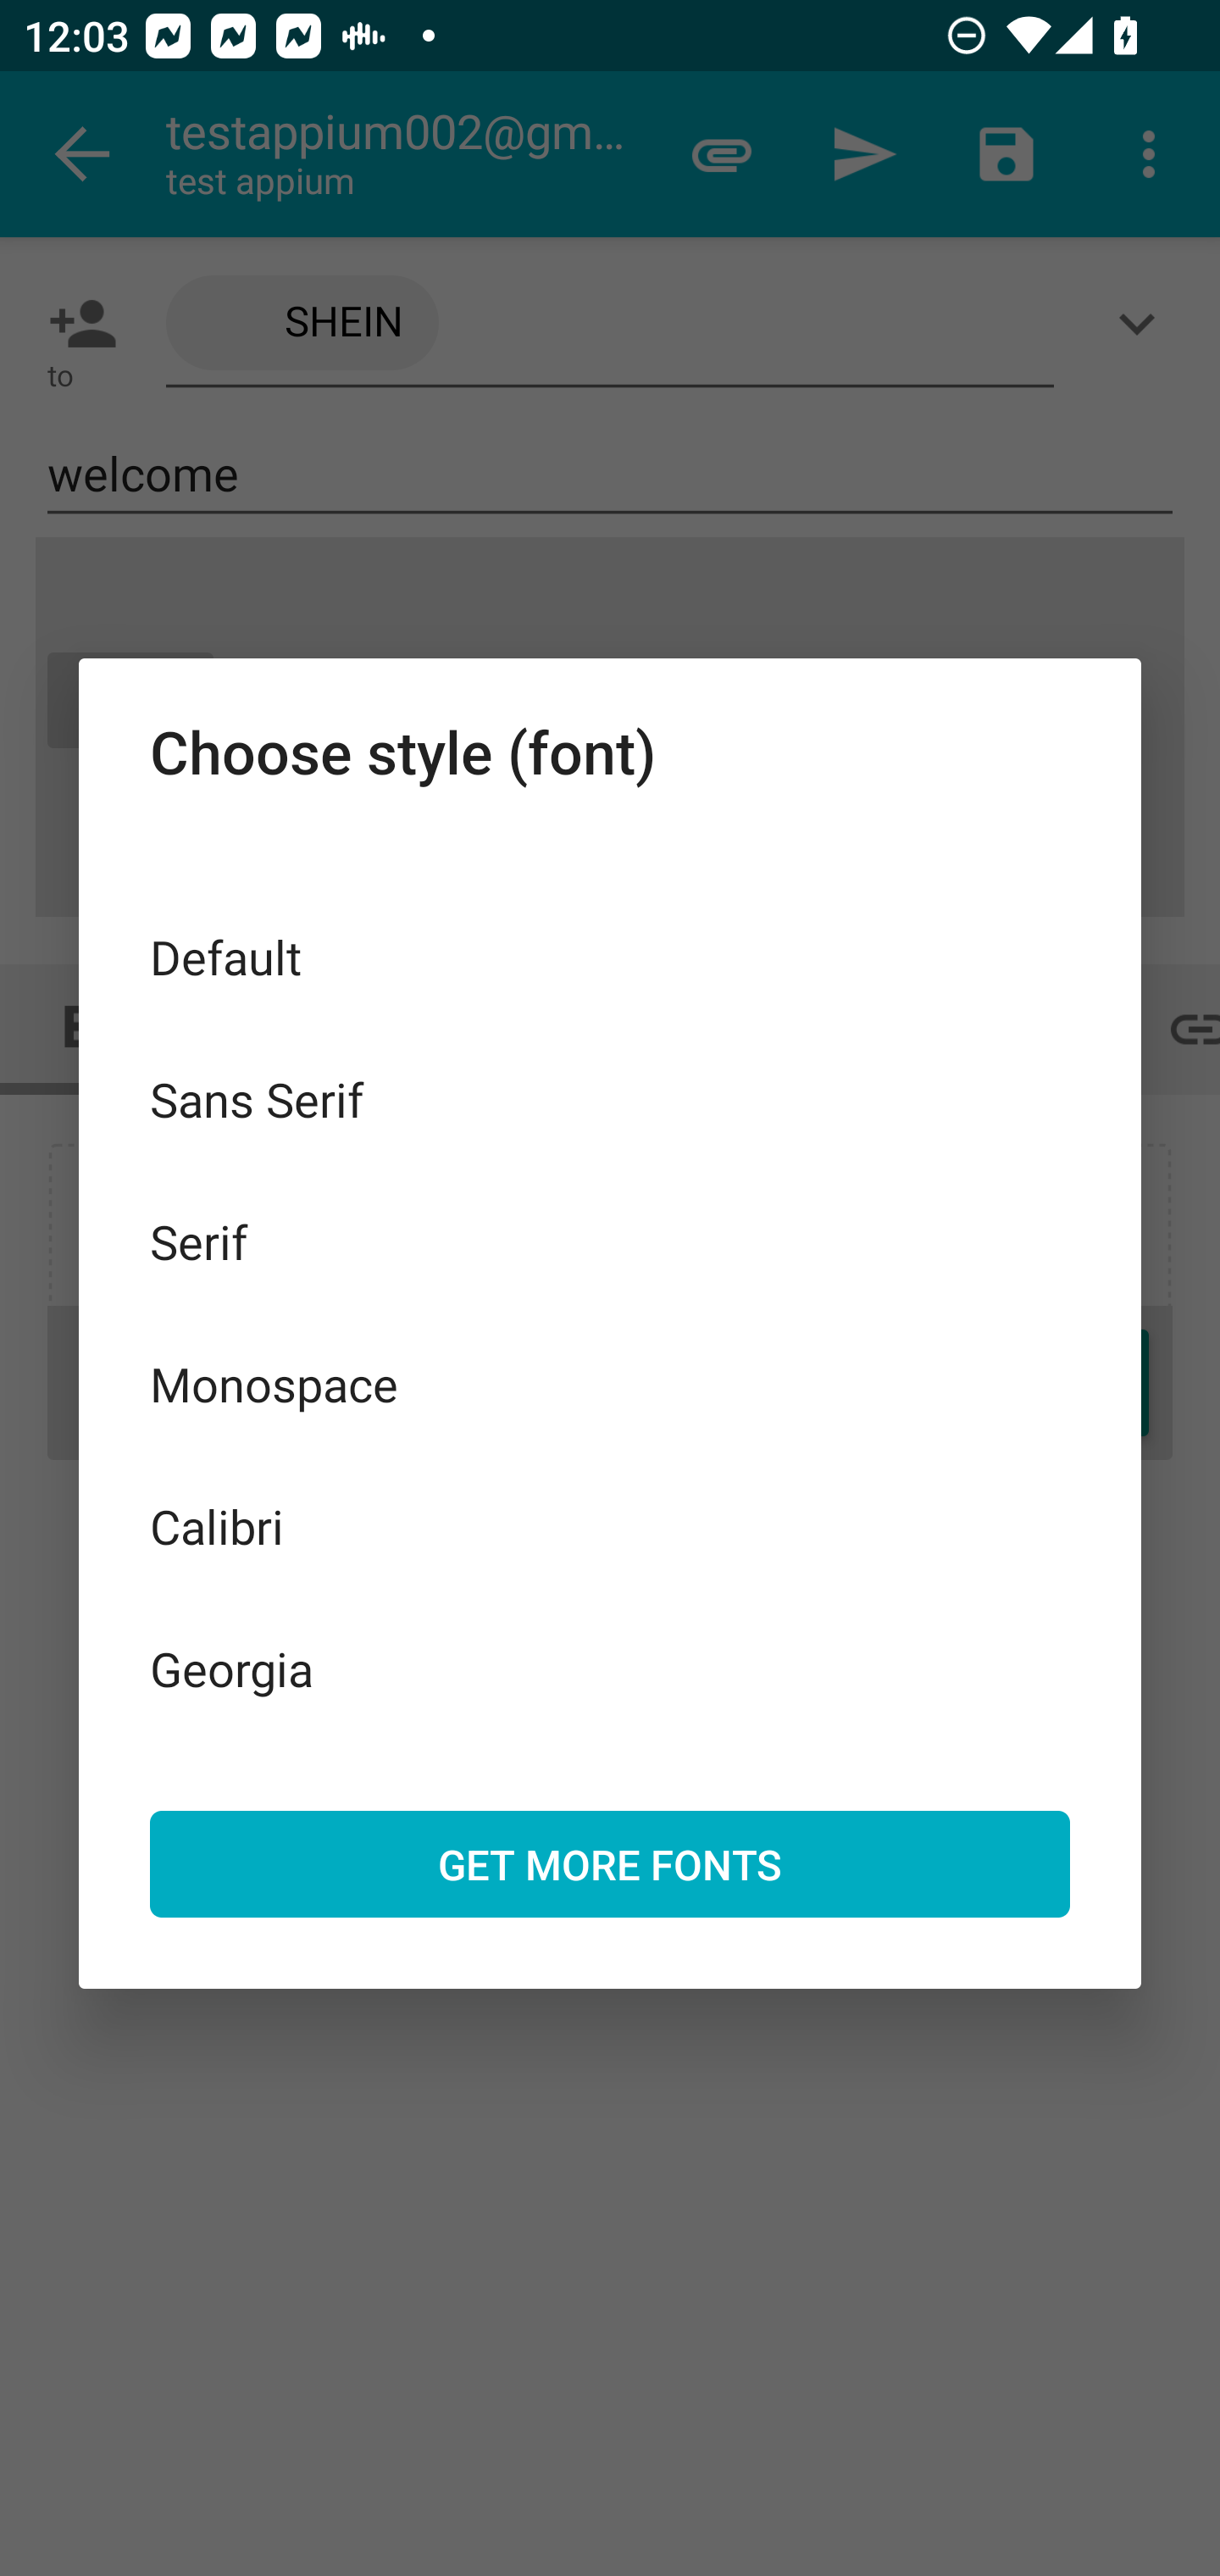  I want to click on Monospace, so click(610, 1385).